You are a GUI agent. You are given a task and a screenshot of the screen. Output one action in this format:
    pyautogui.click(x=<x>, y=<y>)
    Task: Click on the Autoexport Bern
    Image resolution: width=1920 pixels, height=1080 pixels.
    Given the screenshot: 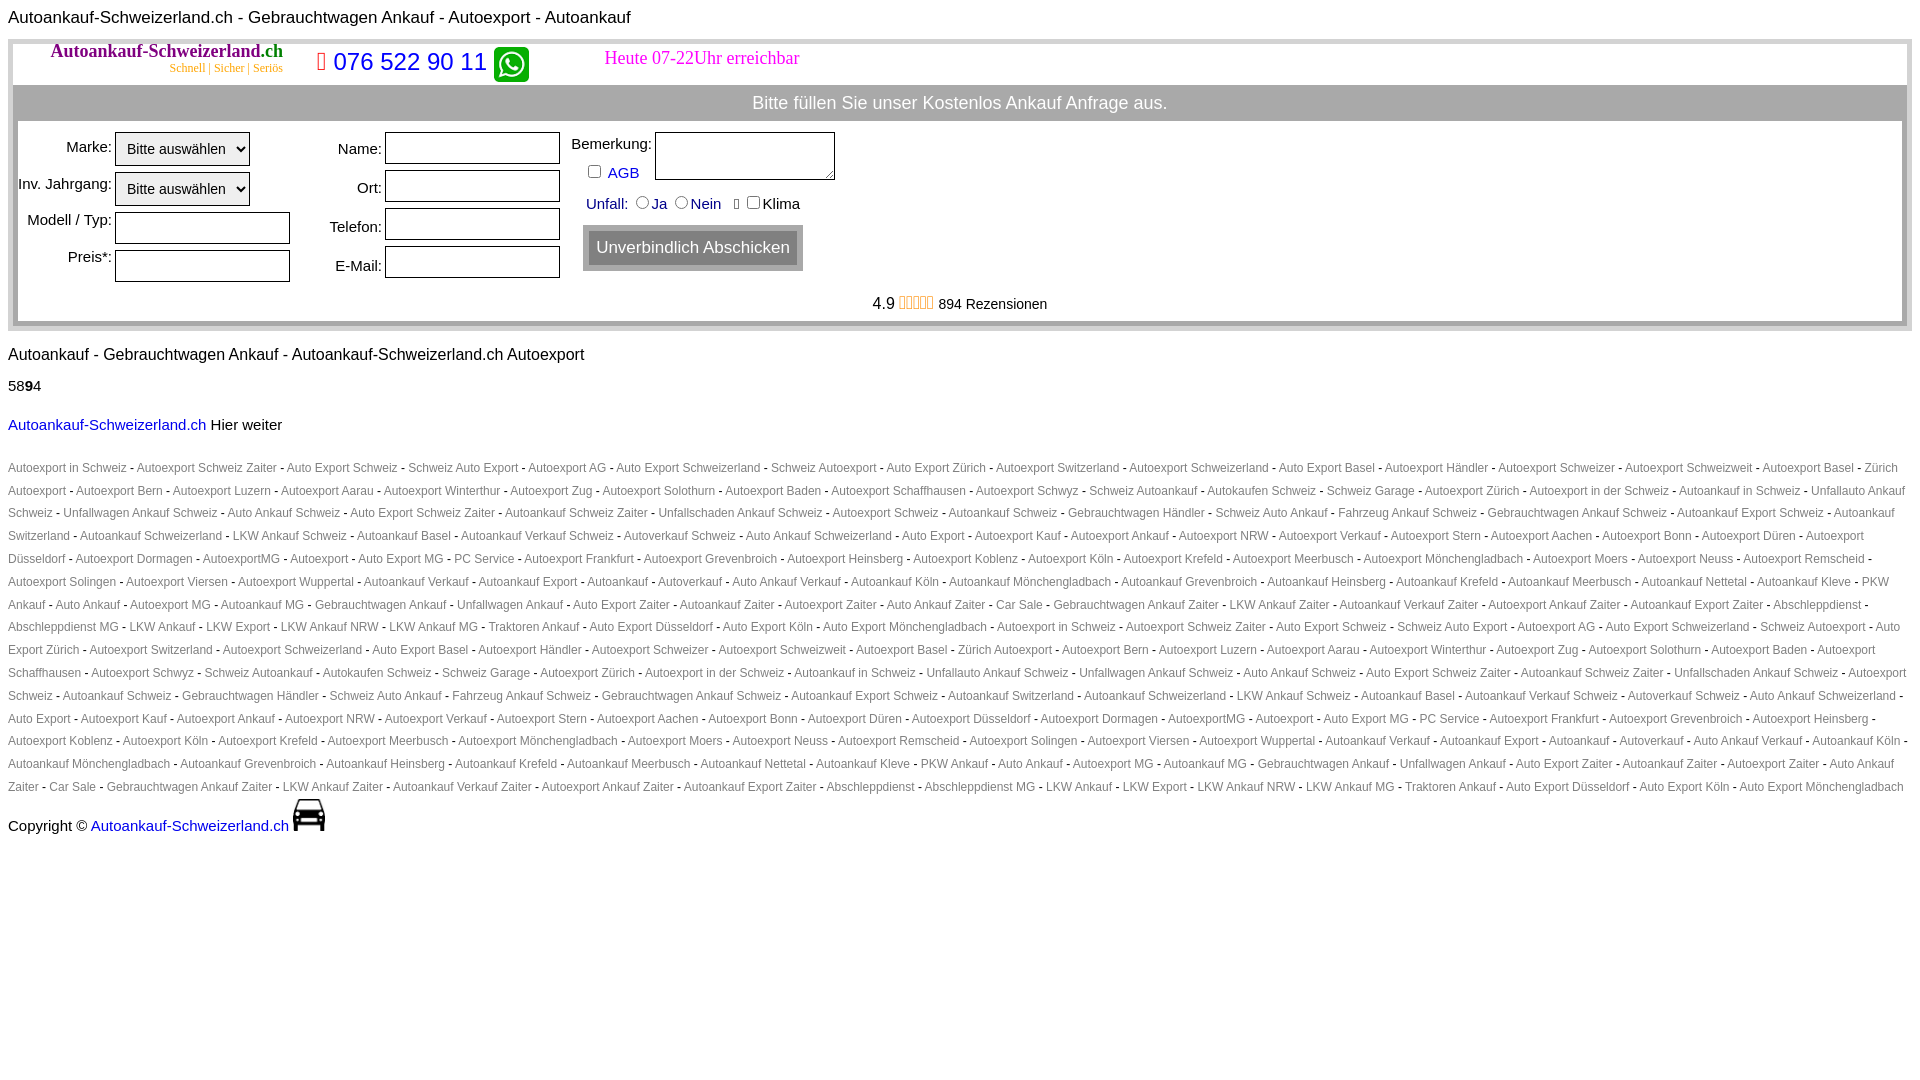 What is the action you would take?
    pyautogui.click(x=1106, y=650)
    